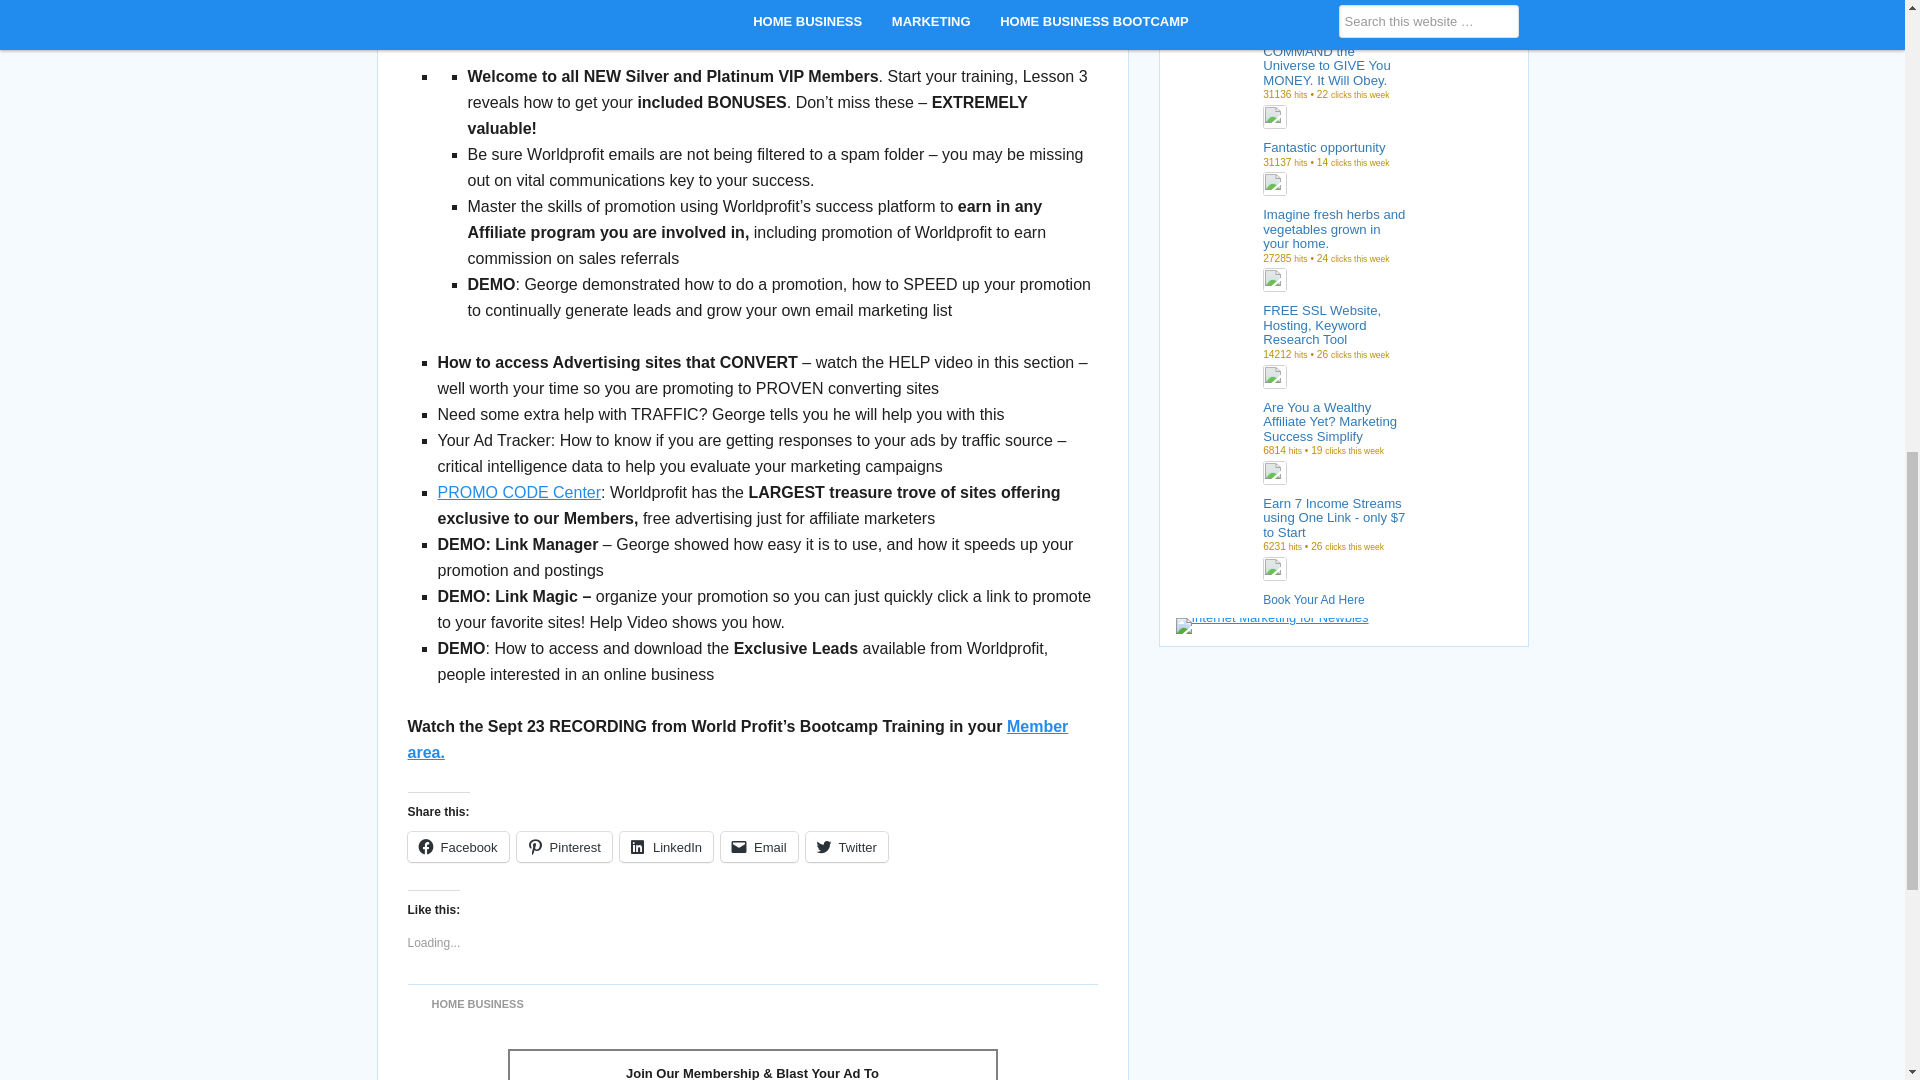 This screenshot has height=1080, width=1920. Describe the element at coordinates (846, 846) in the screenshot. I see `Twitter` at that location.